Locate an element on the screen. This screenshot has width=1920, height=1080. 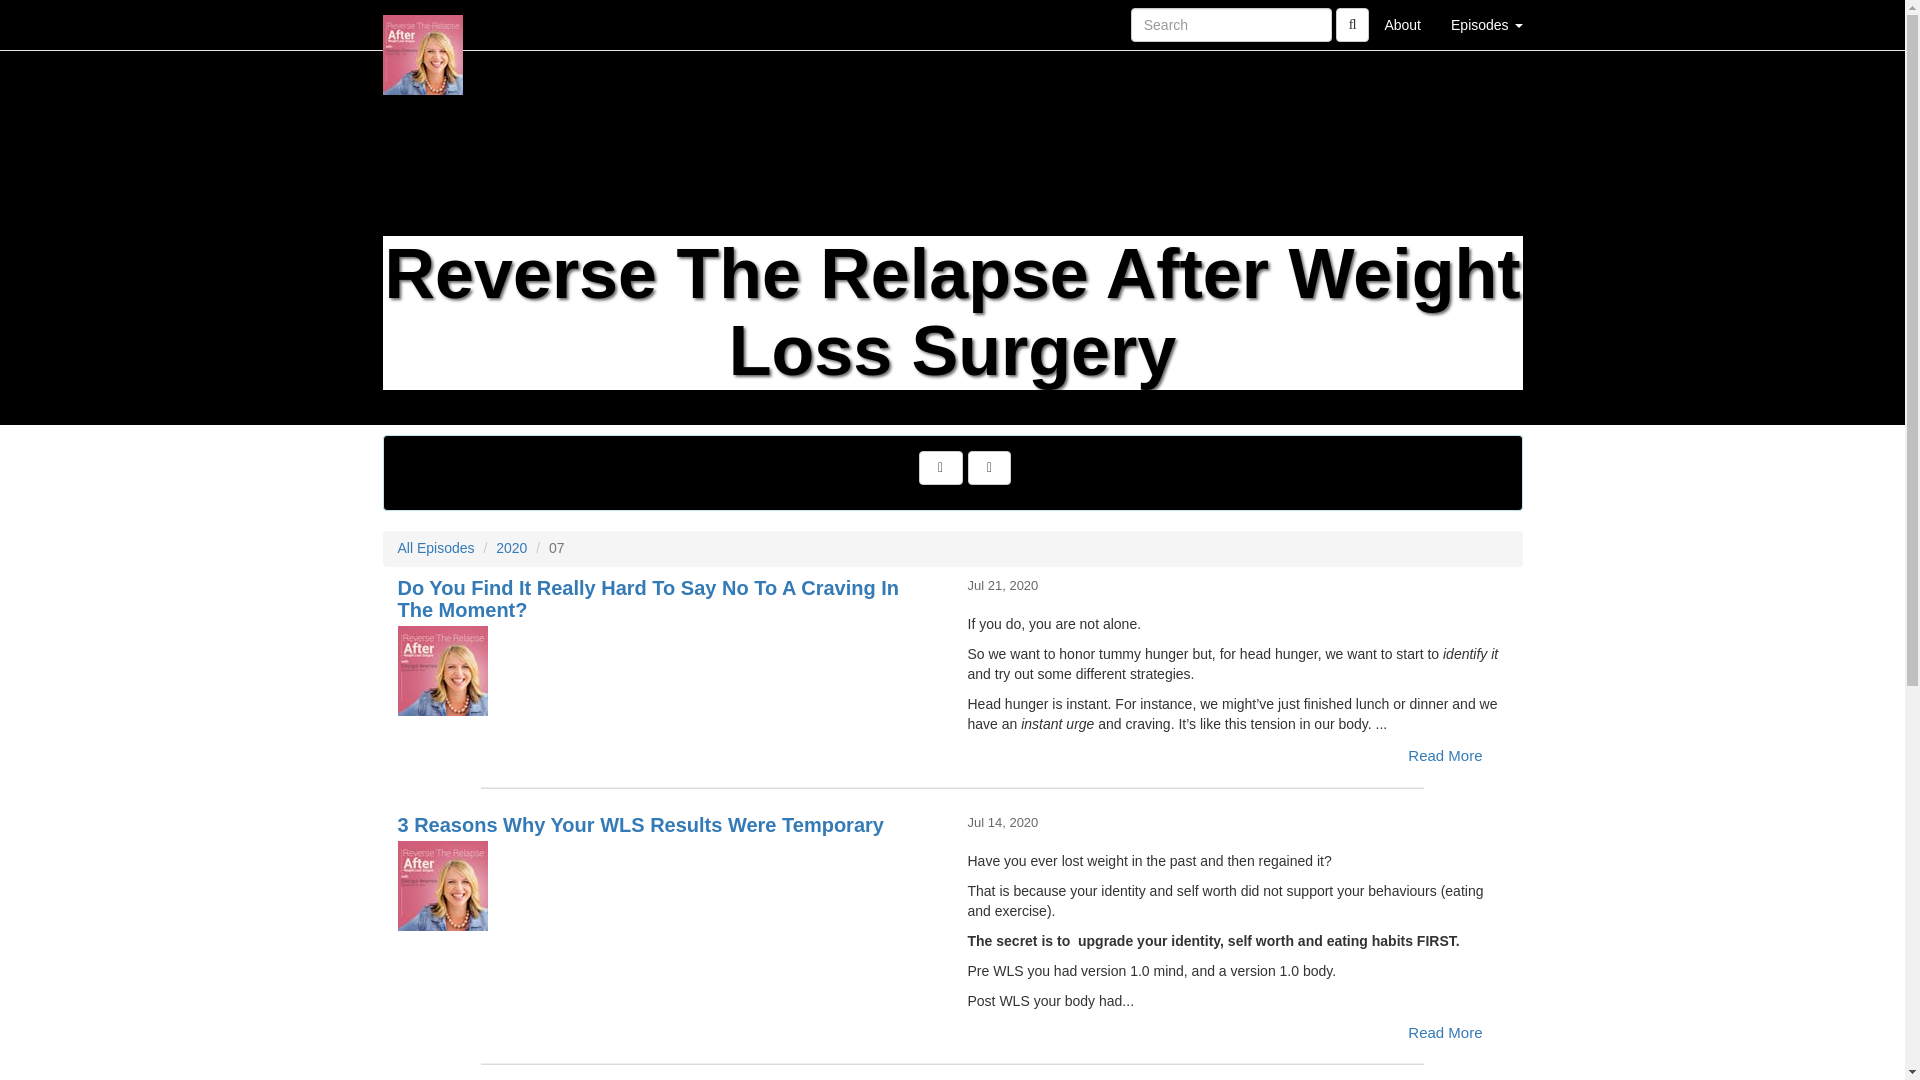
Home Page is located at coordinates (423, 24).